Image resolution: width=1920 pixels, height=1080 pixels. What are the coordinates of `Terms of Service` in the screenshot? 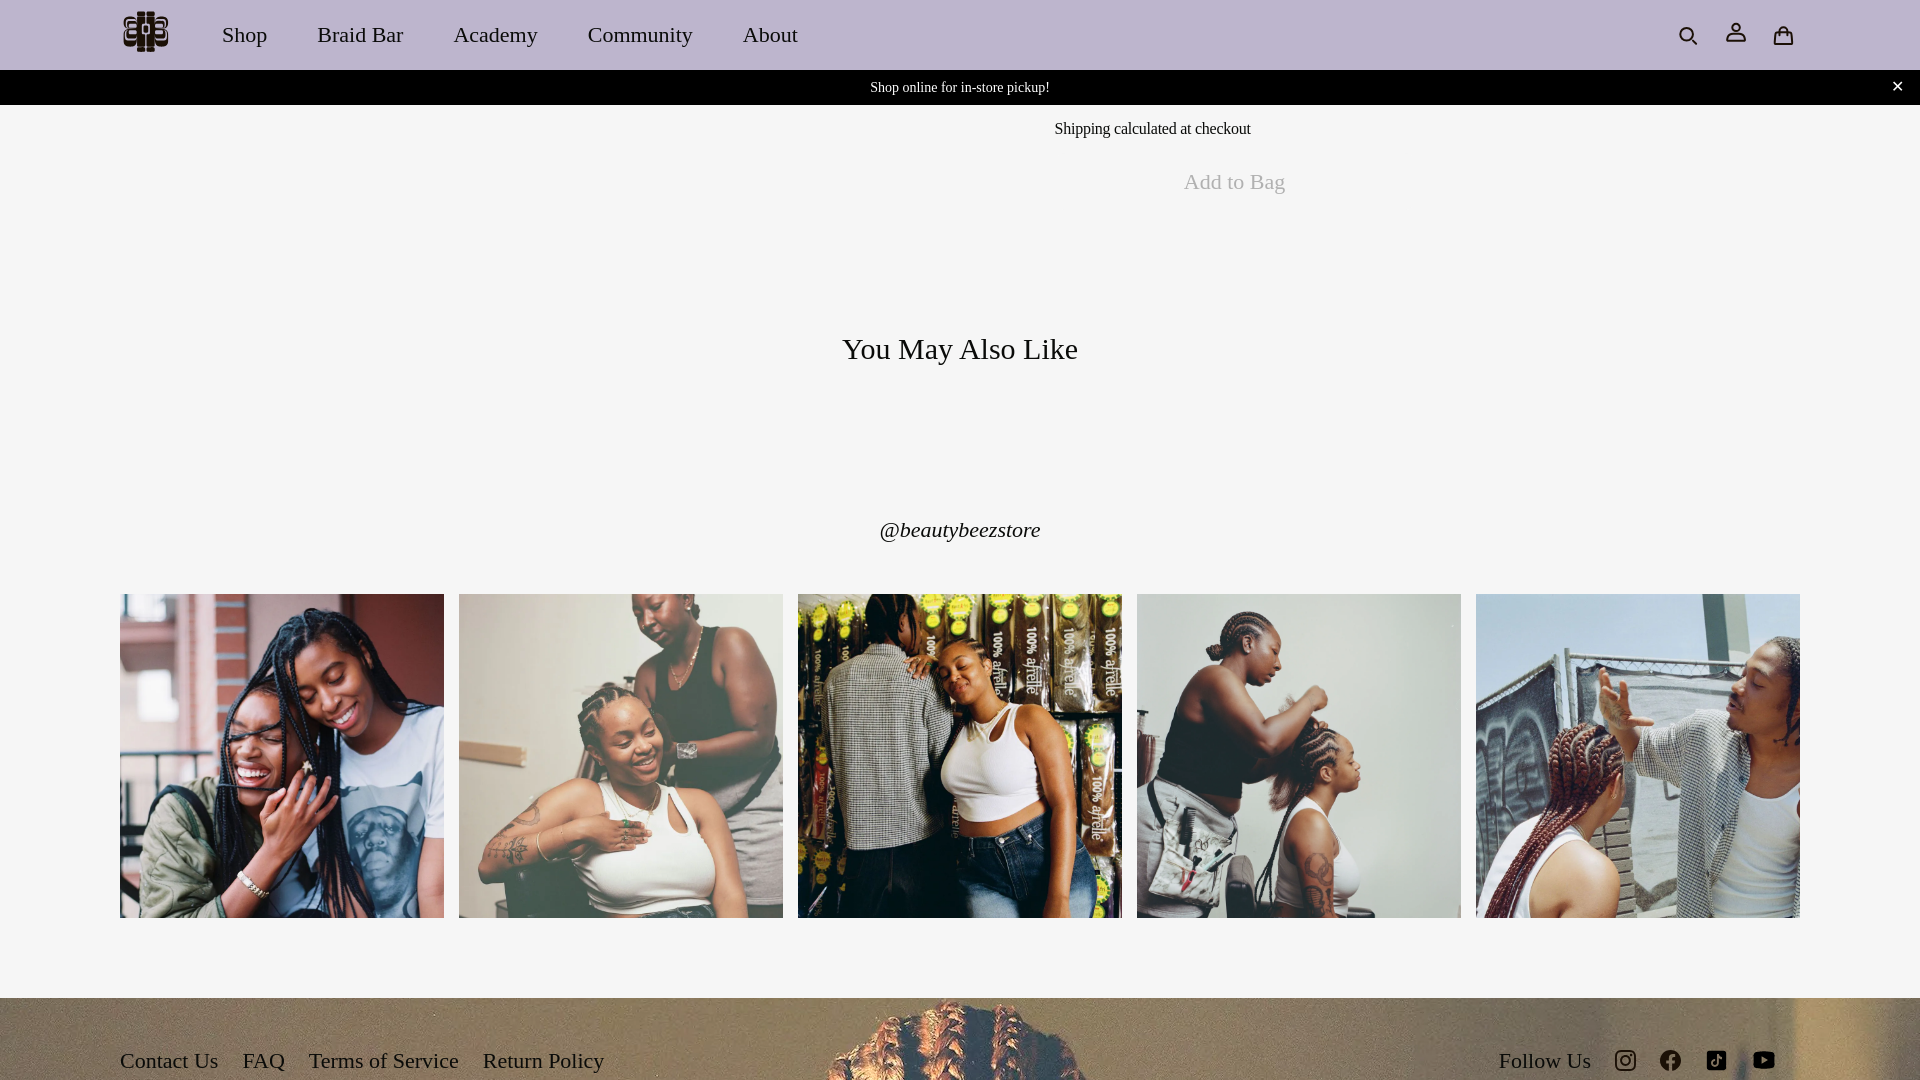 It's located at (384, 1060).